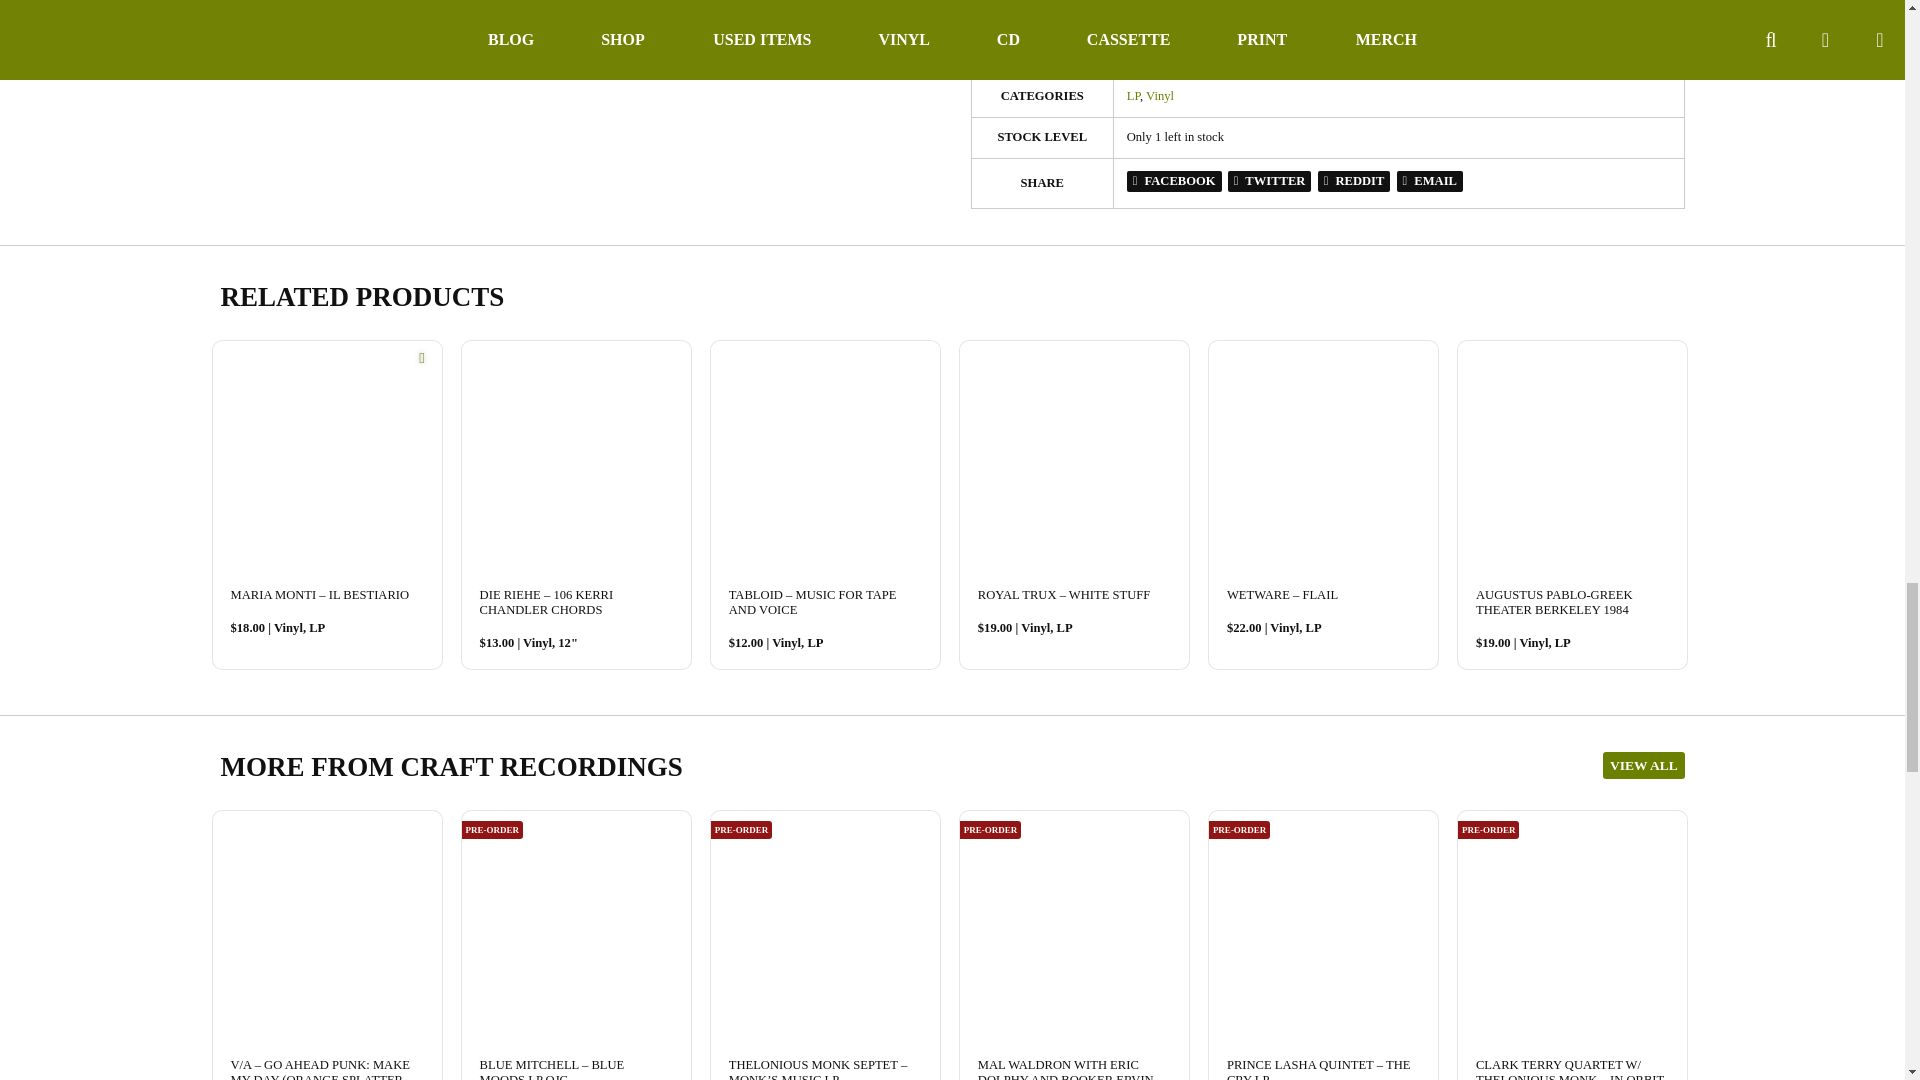 Image resolution: width=1920 pixels, height=1080 pixels. What do you see at coordinates (421, 358) in the screenshot?
I see `Staff Pick` at bounding box center [421, 358].